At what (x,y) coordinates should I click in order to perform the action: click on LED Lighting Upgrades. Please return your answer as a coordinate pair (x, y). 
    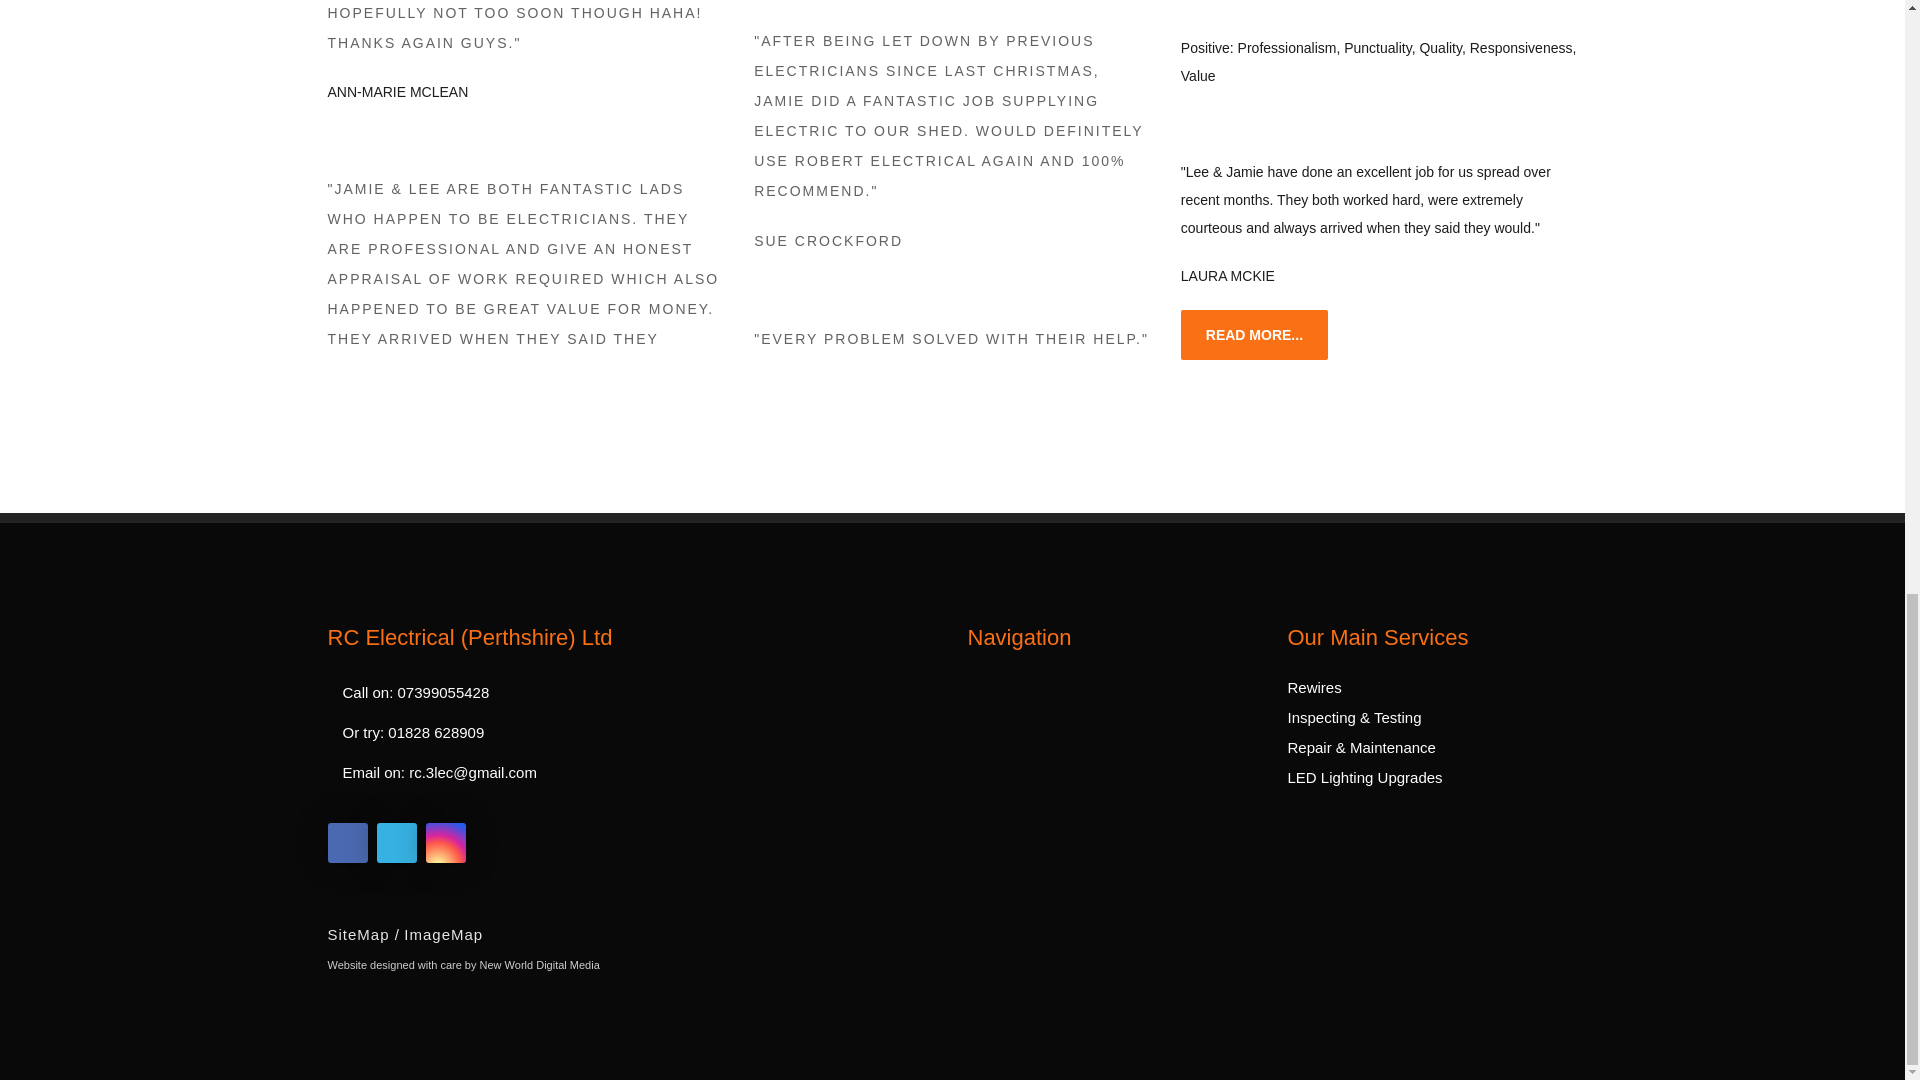
    Looking at the image, I should click on (1366, 777).